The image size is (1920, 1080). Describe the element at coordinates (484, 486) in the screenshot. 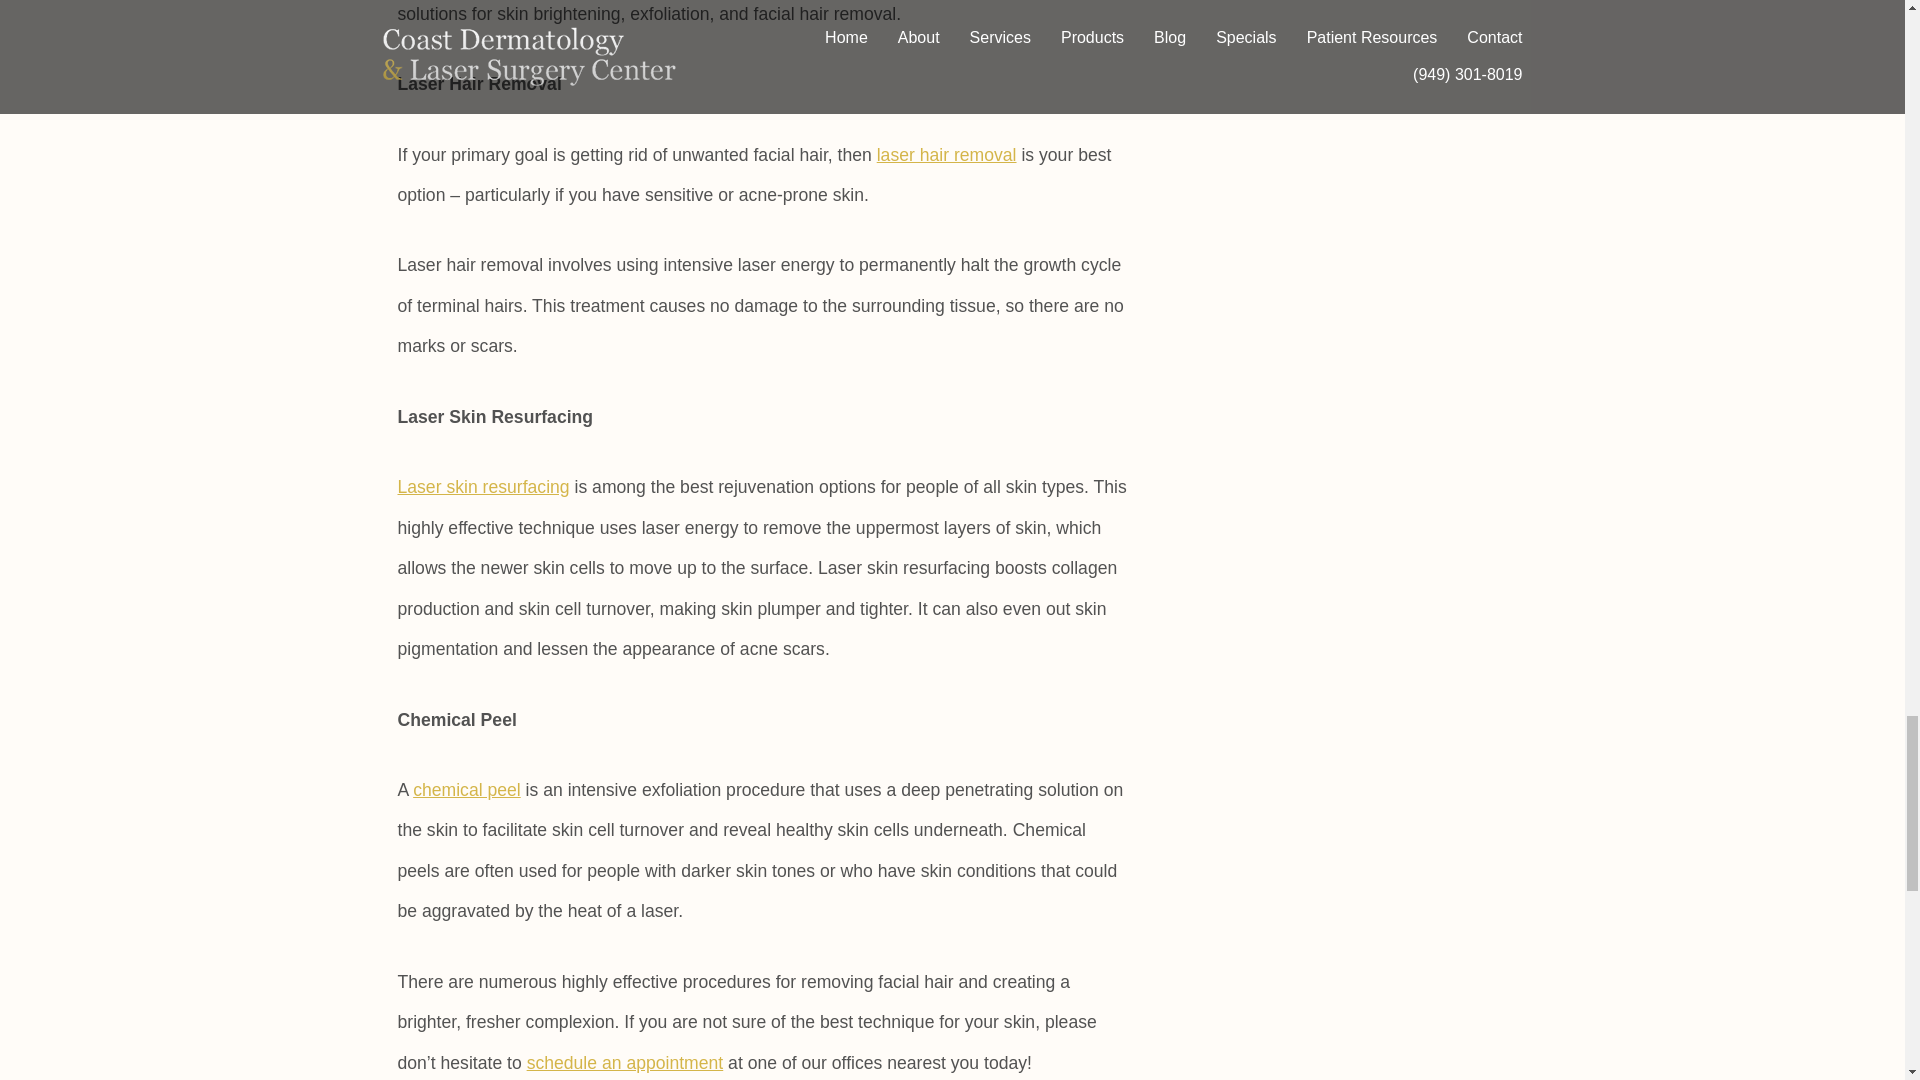

I see `Laser skin resurfacing` at that location.